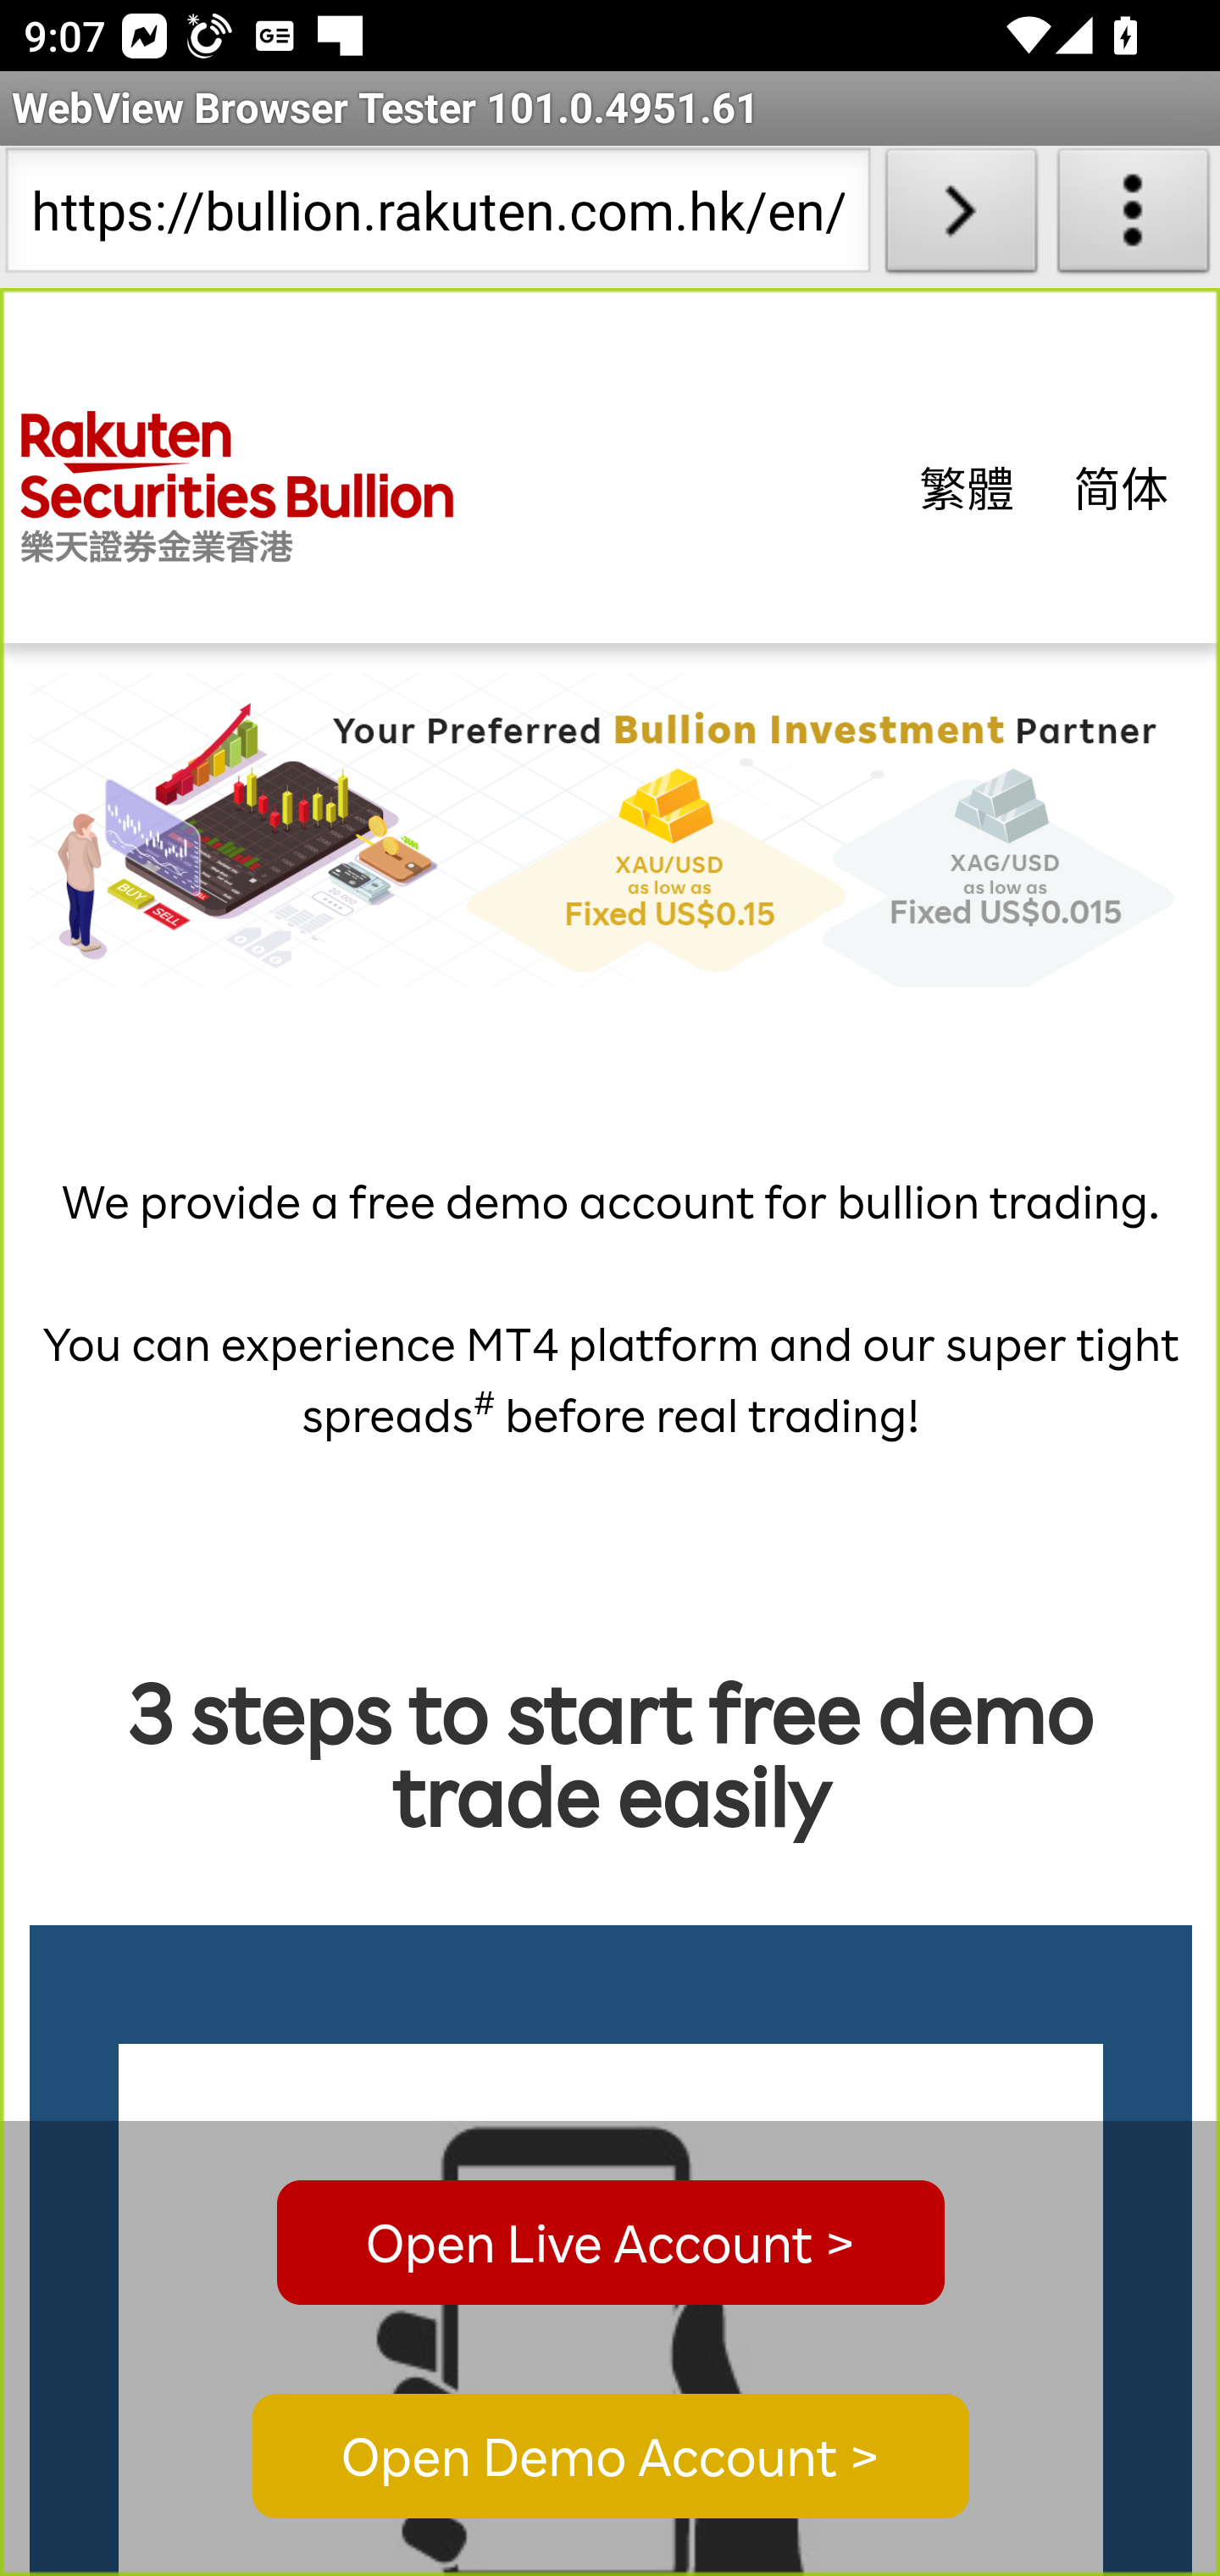 This screenshot has height=2576, width=1220. Describe the element at coordinates (1122, 486) in the screenshot. I see `简体` at that location.